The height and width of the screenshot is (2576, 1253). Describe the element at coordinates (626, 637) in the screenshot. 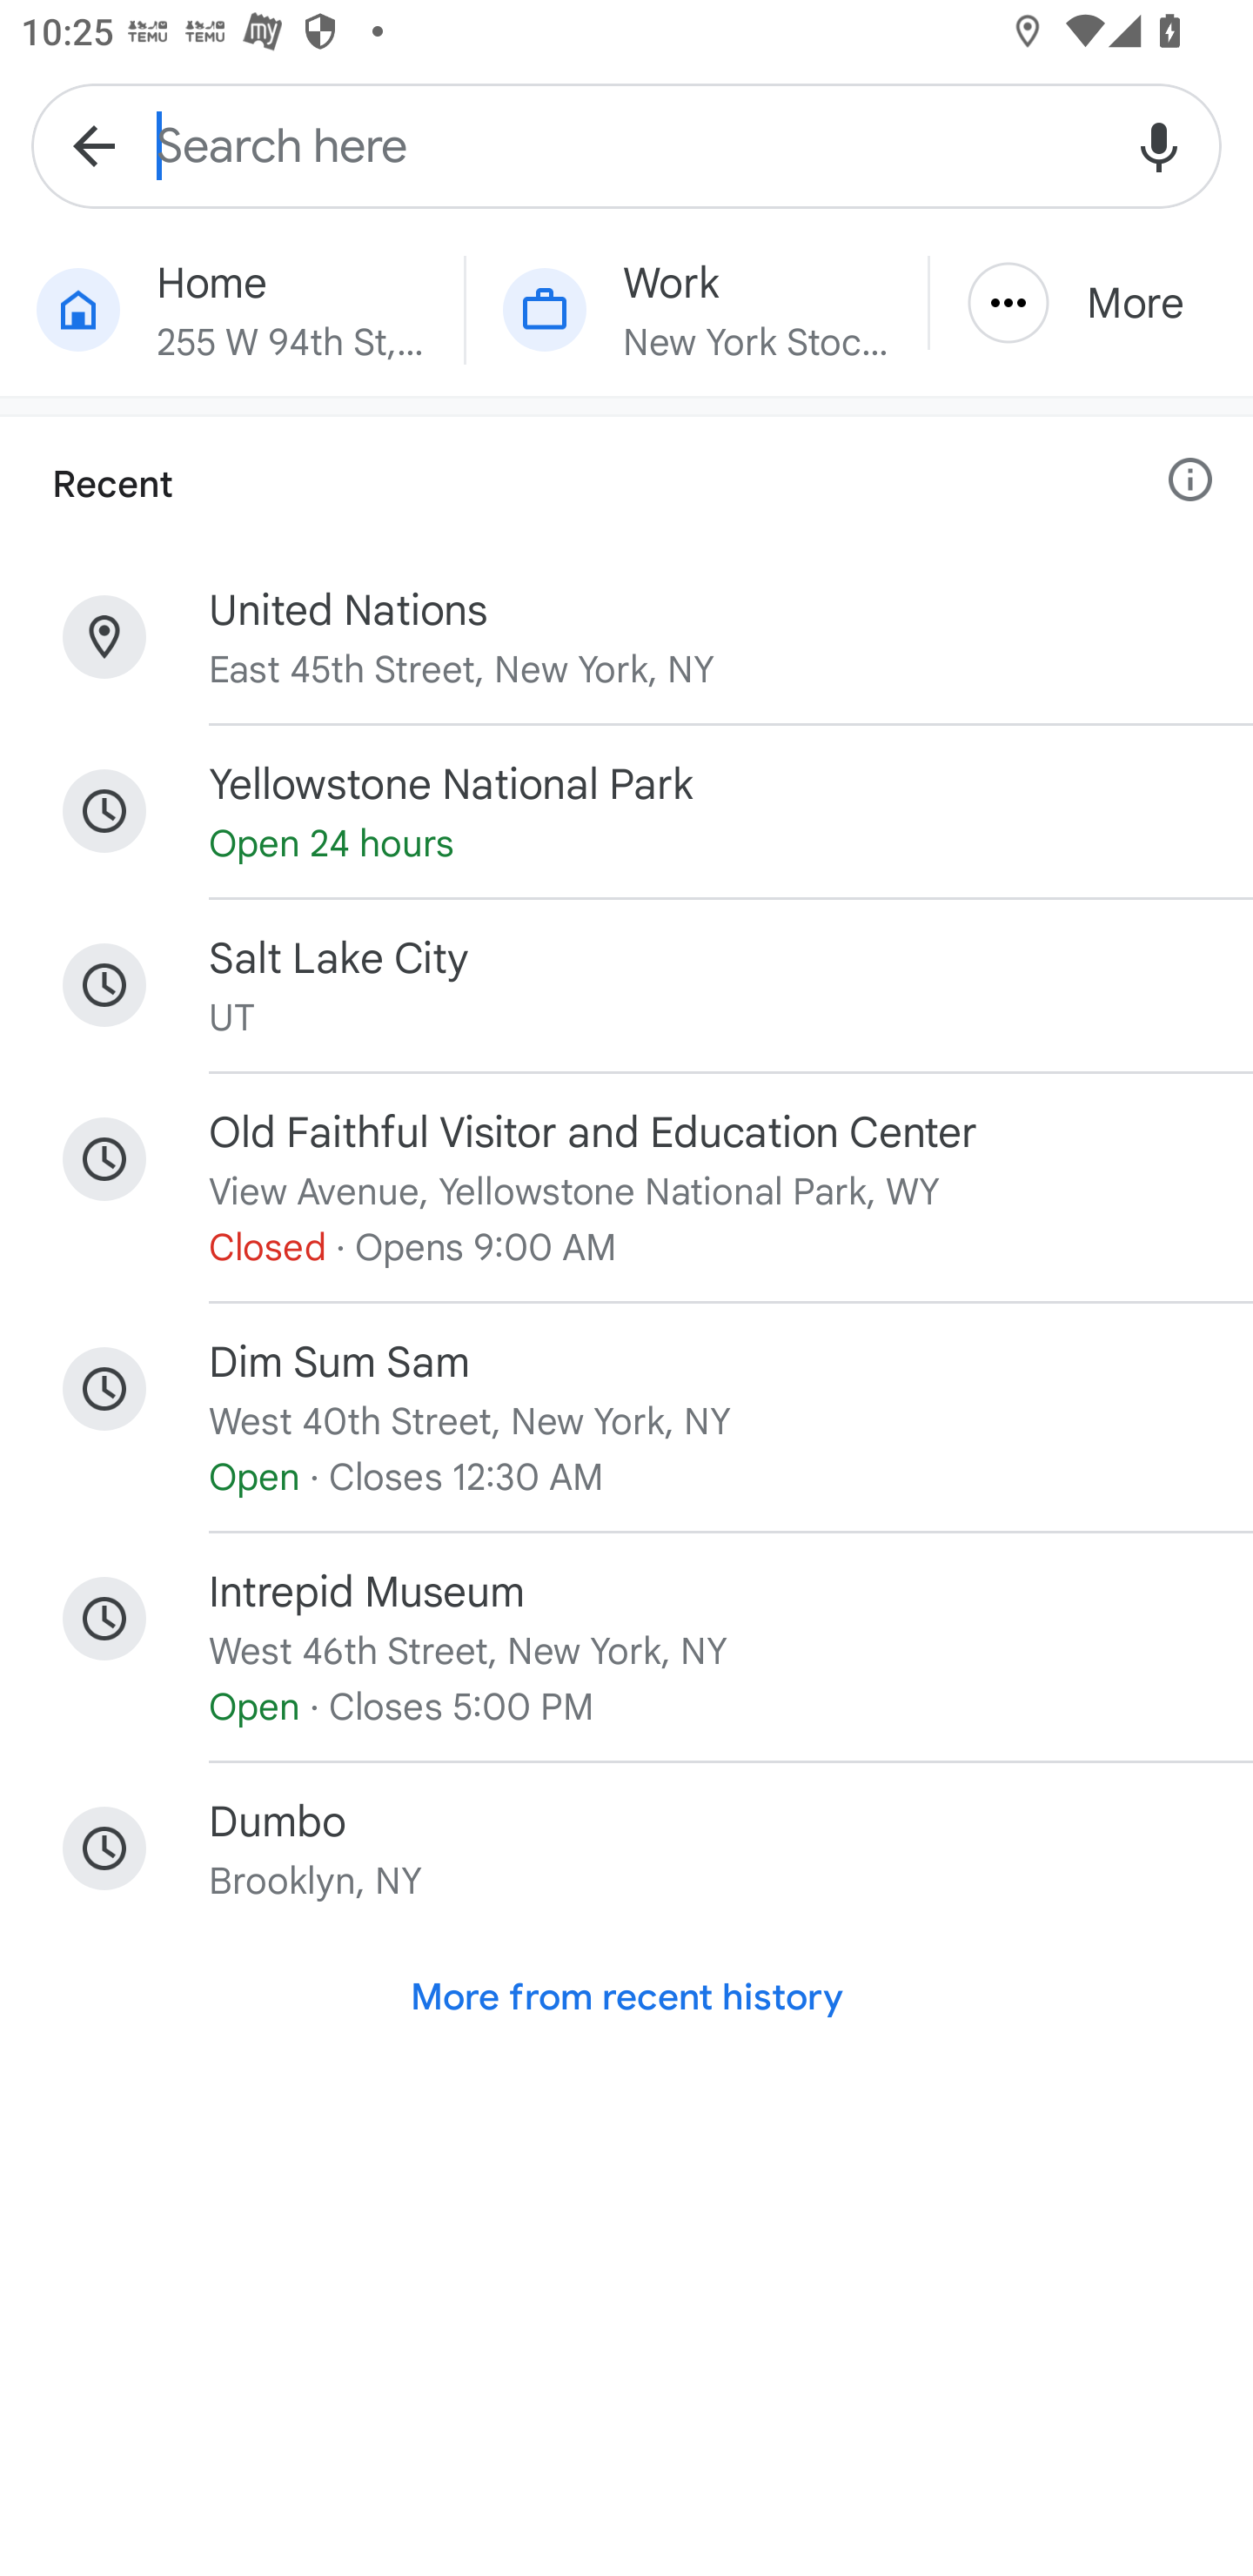

I see `United Nations East 45th Street, New York, NY` at that location.